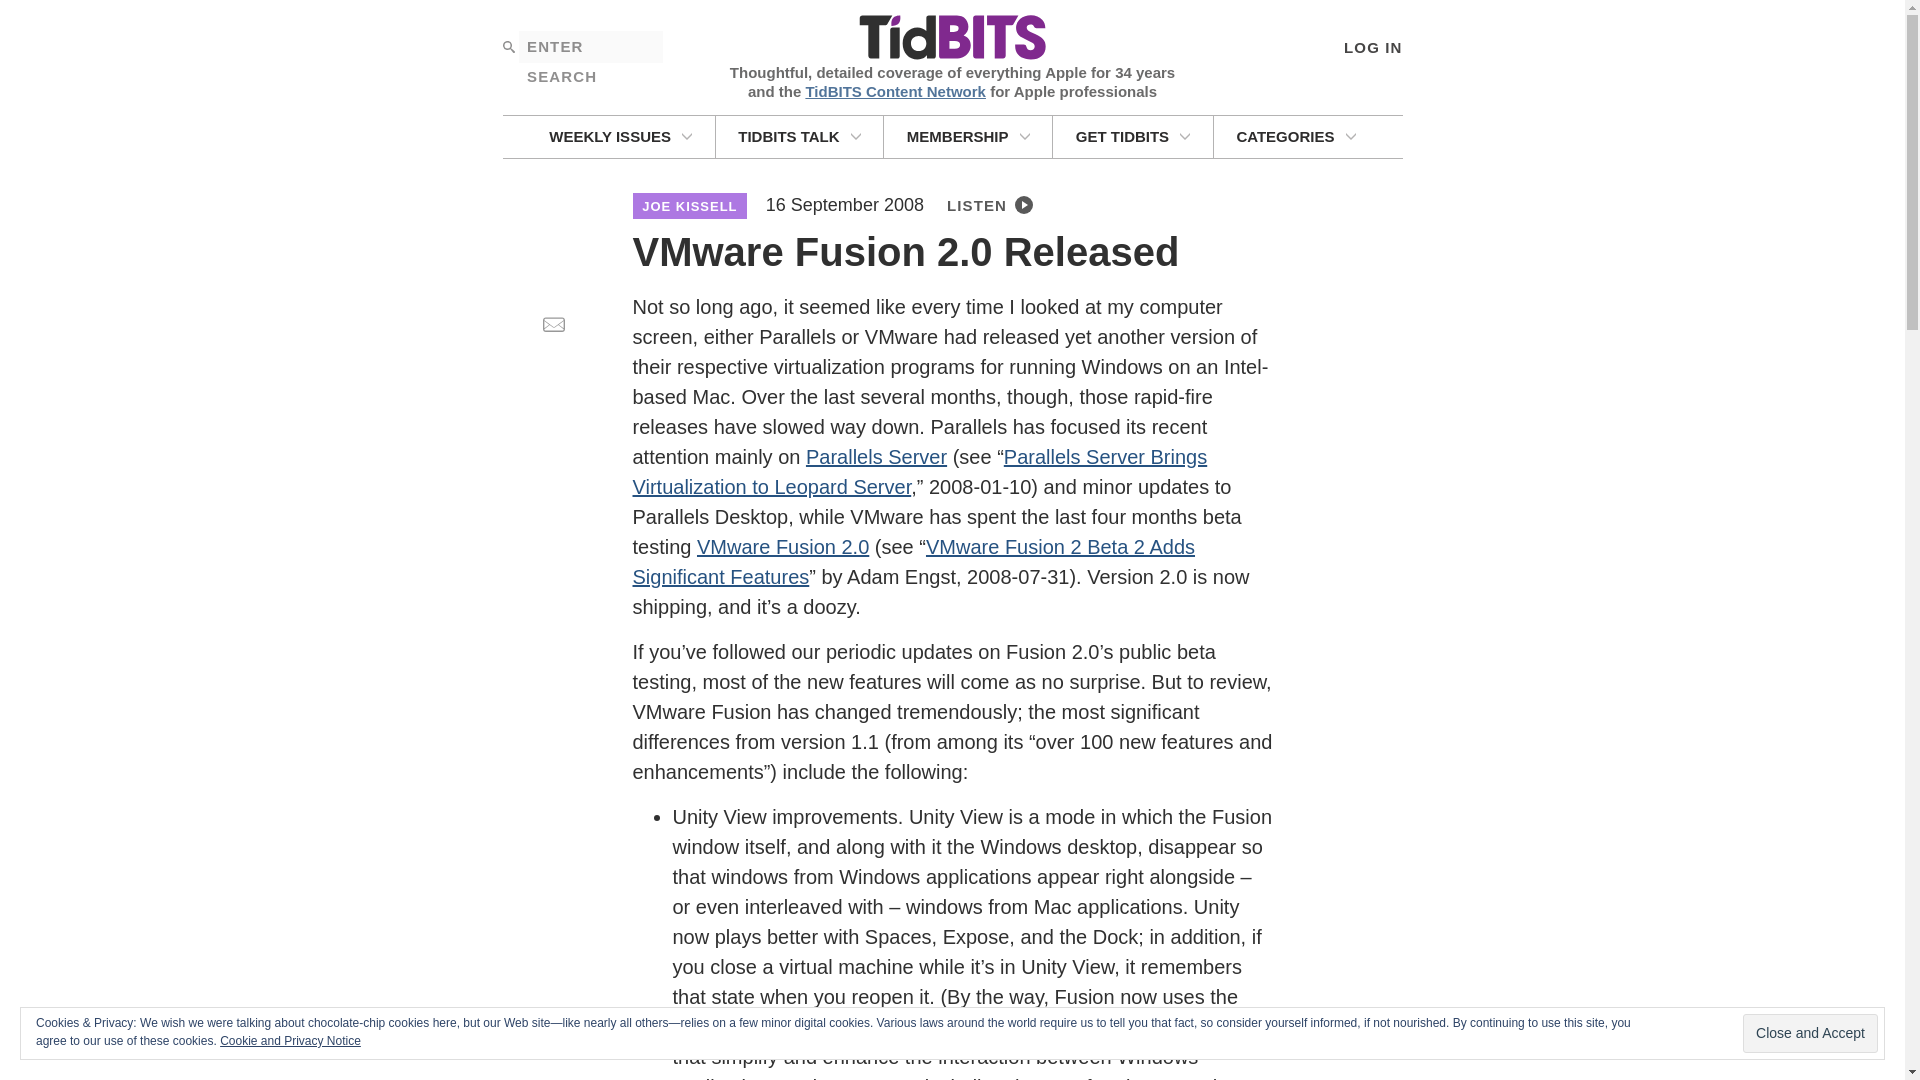 This screenshot has width=1920, height=1080. I want to click on CATEGORIES, so click(1296, 136).